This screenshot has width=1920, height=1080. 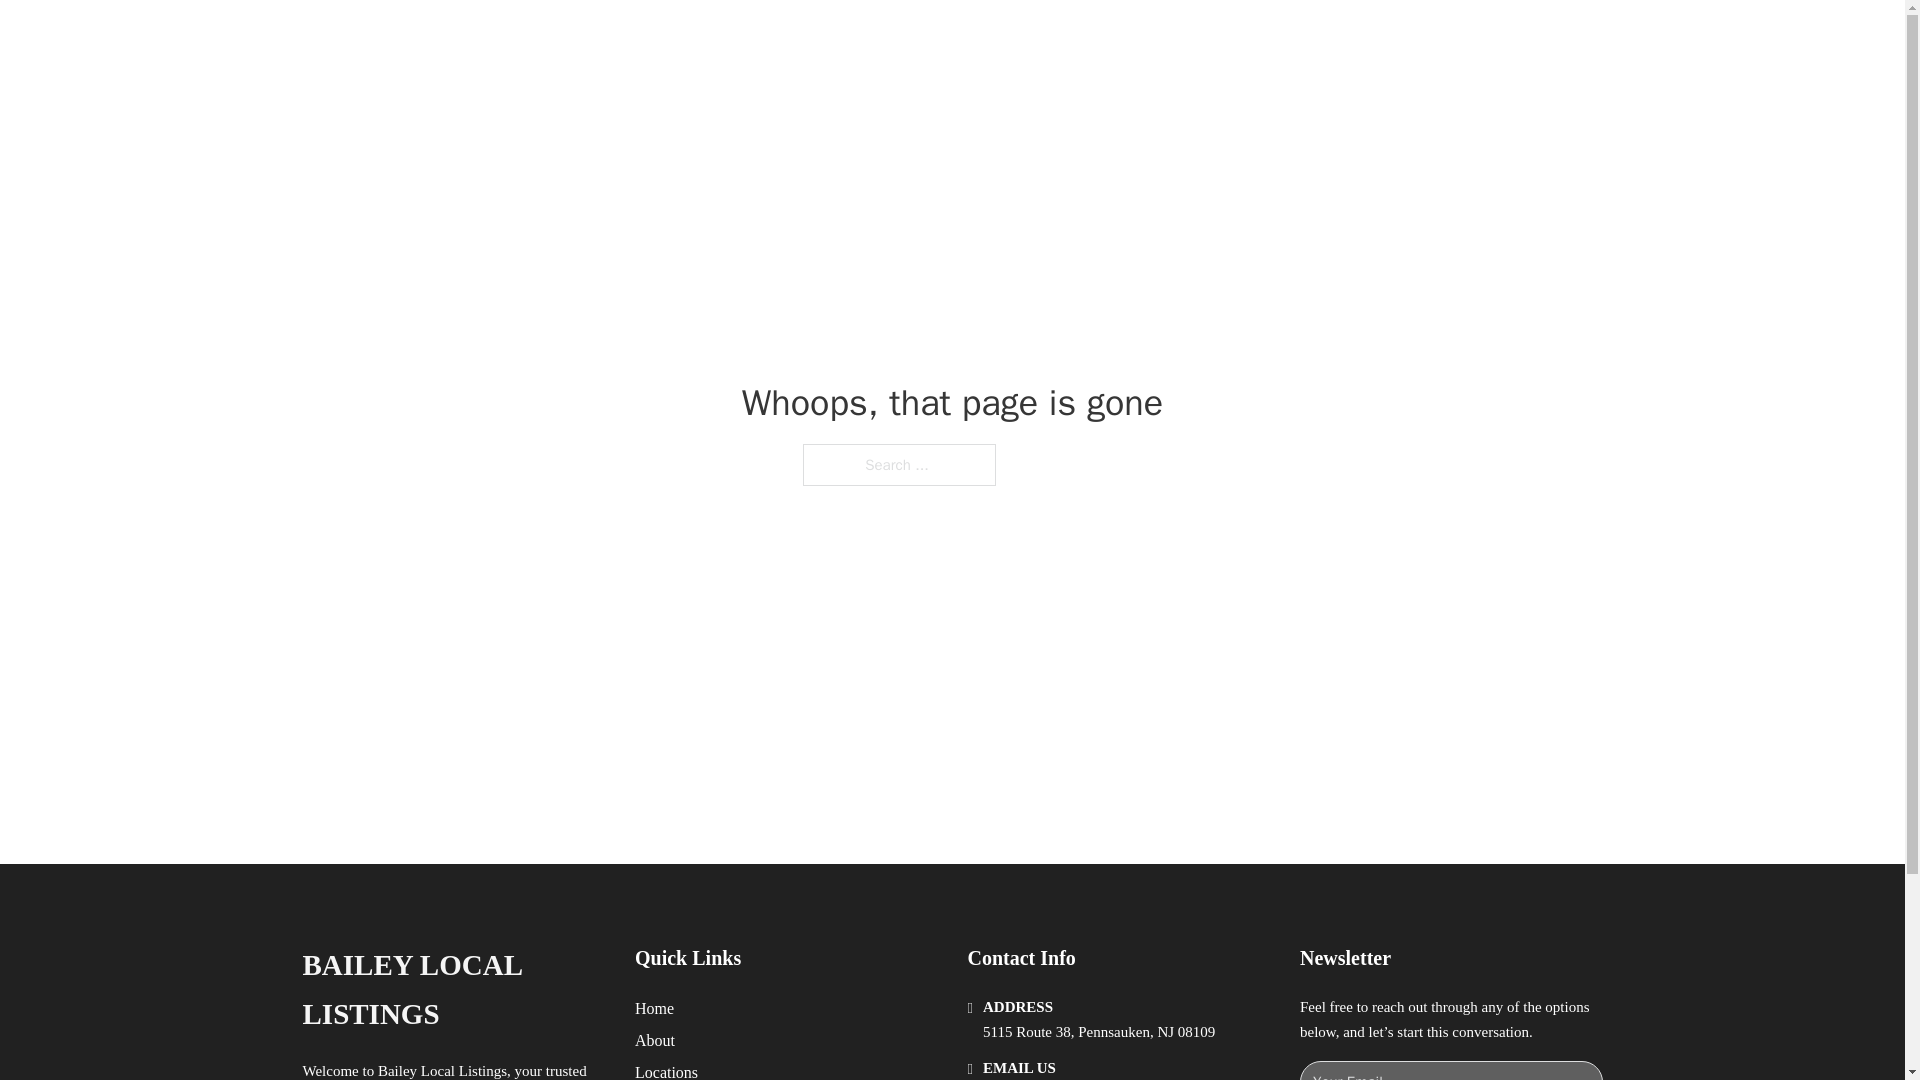 I want to click on Locations, so click(x=666, y=1070).